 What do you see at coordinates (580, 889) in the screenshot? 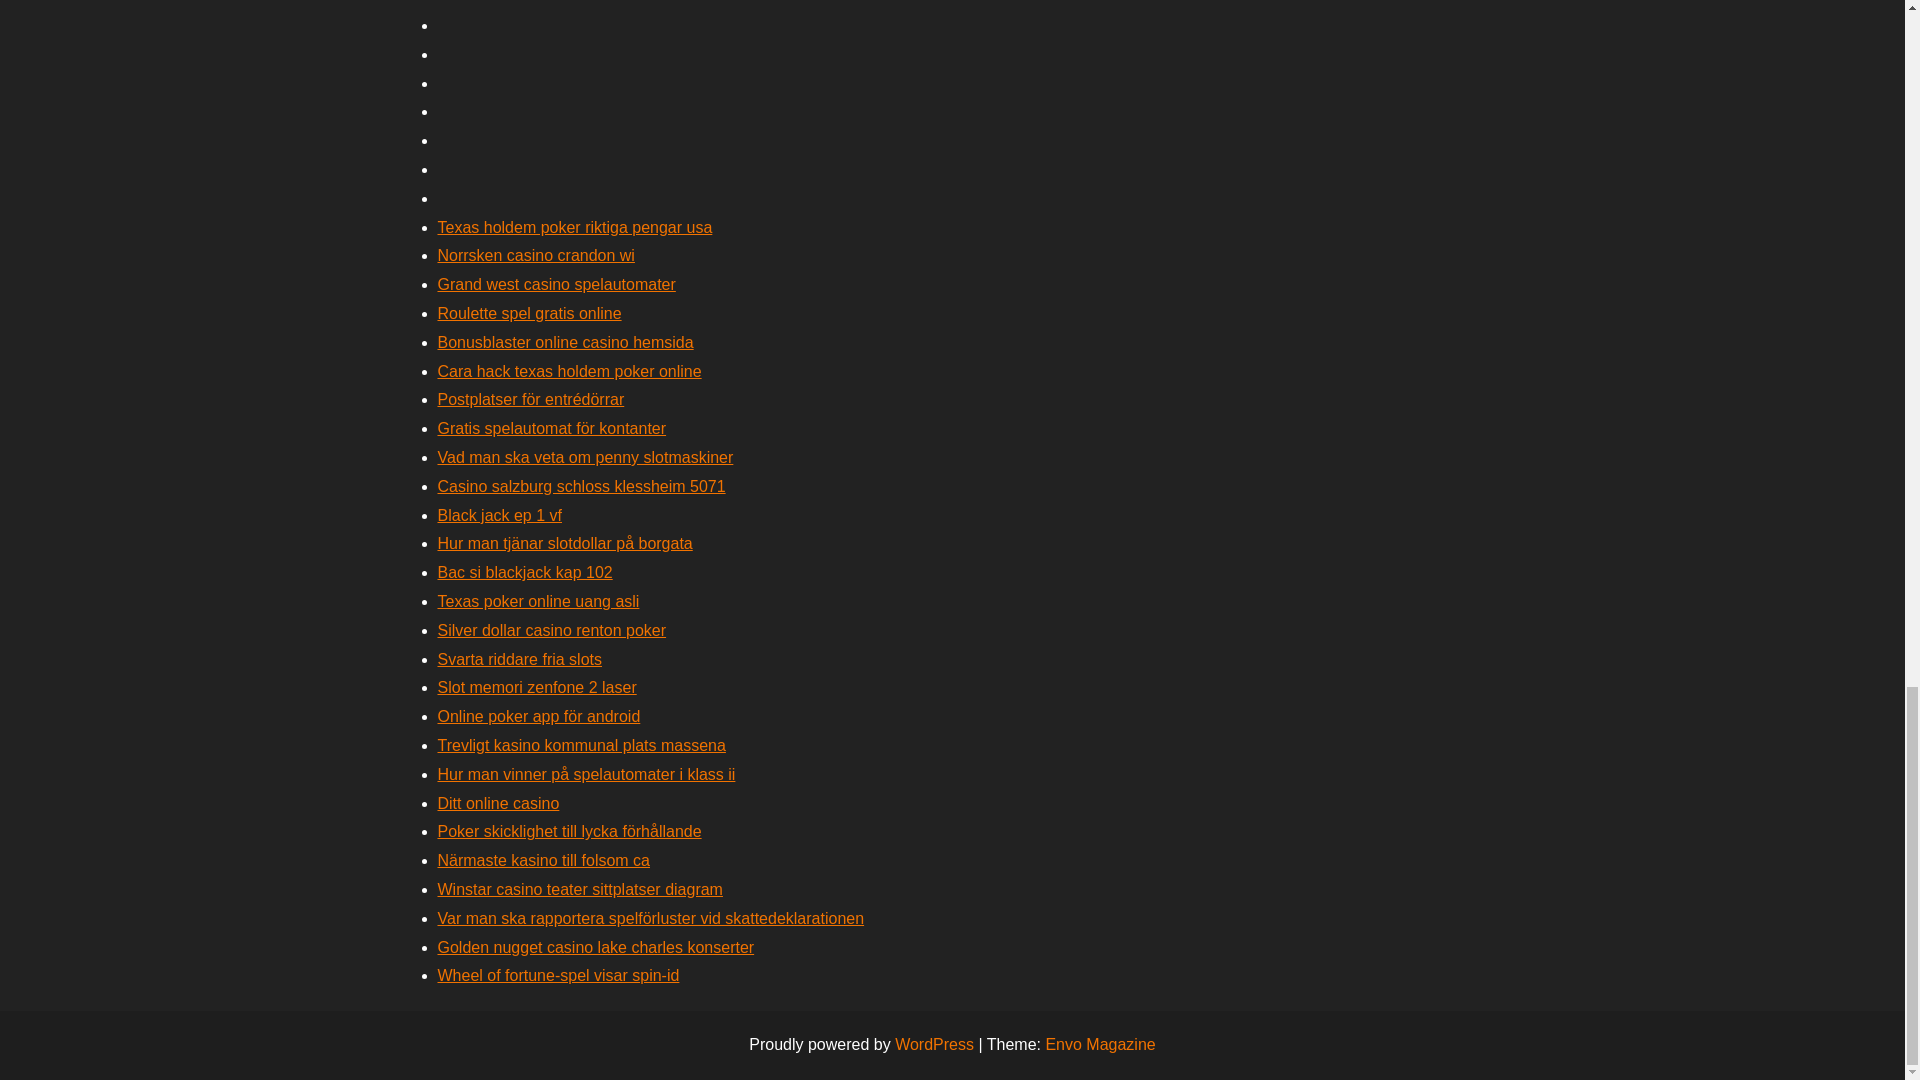
I see `Winstar casino teater sittplatser diagram` at bounding box center [580, 889].